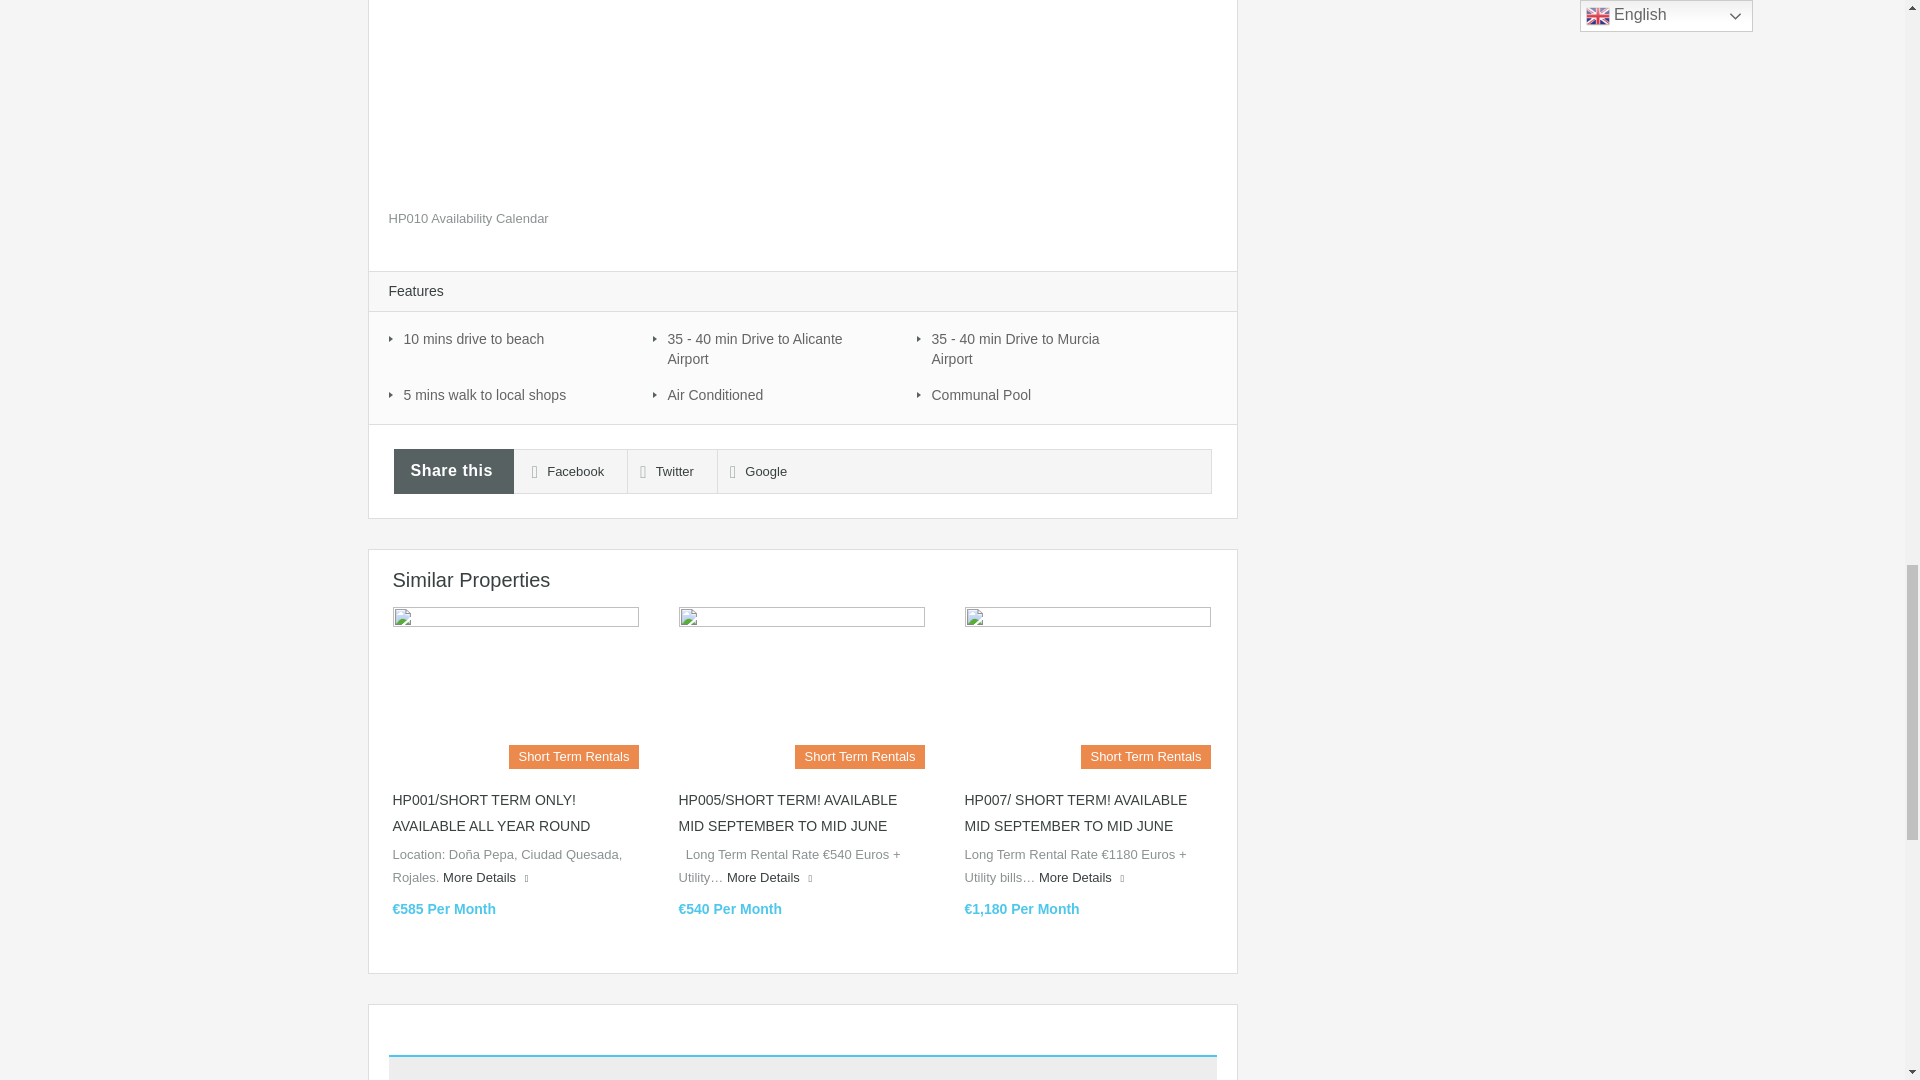 This screenshot has width=1920, height=1080. Describe the element at coordinates (774, 394) in the screenshot. I see `Air Conditioned` at that location.